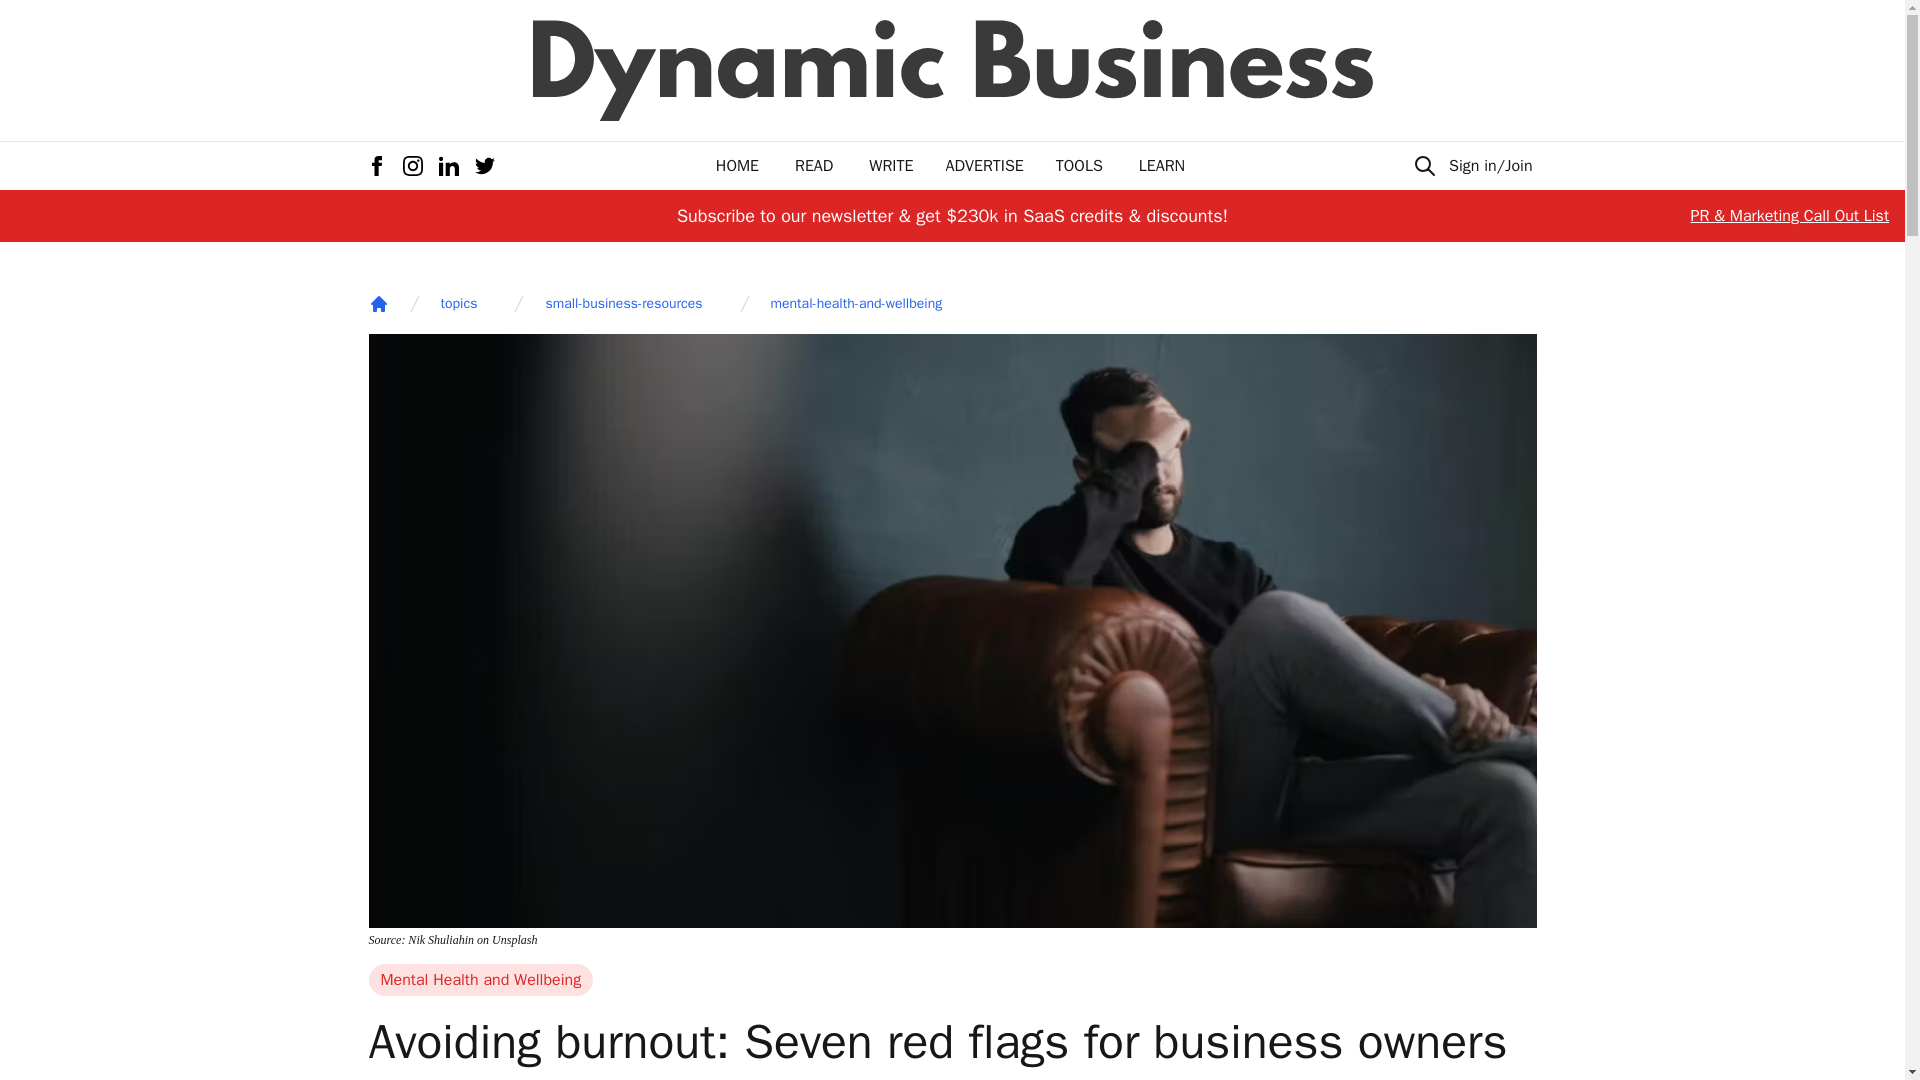 This screenshot has height=1080, width=1920. Describe the element at coordinates (458, 304) in the screenshot. I see `topics` at that location.